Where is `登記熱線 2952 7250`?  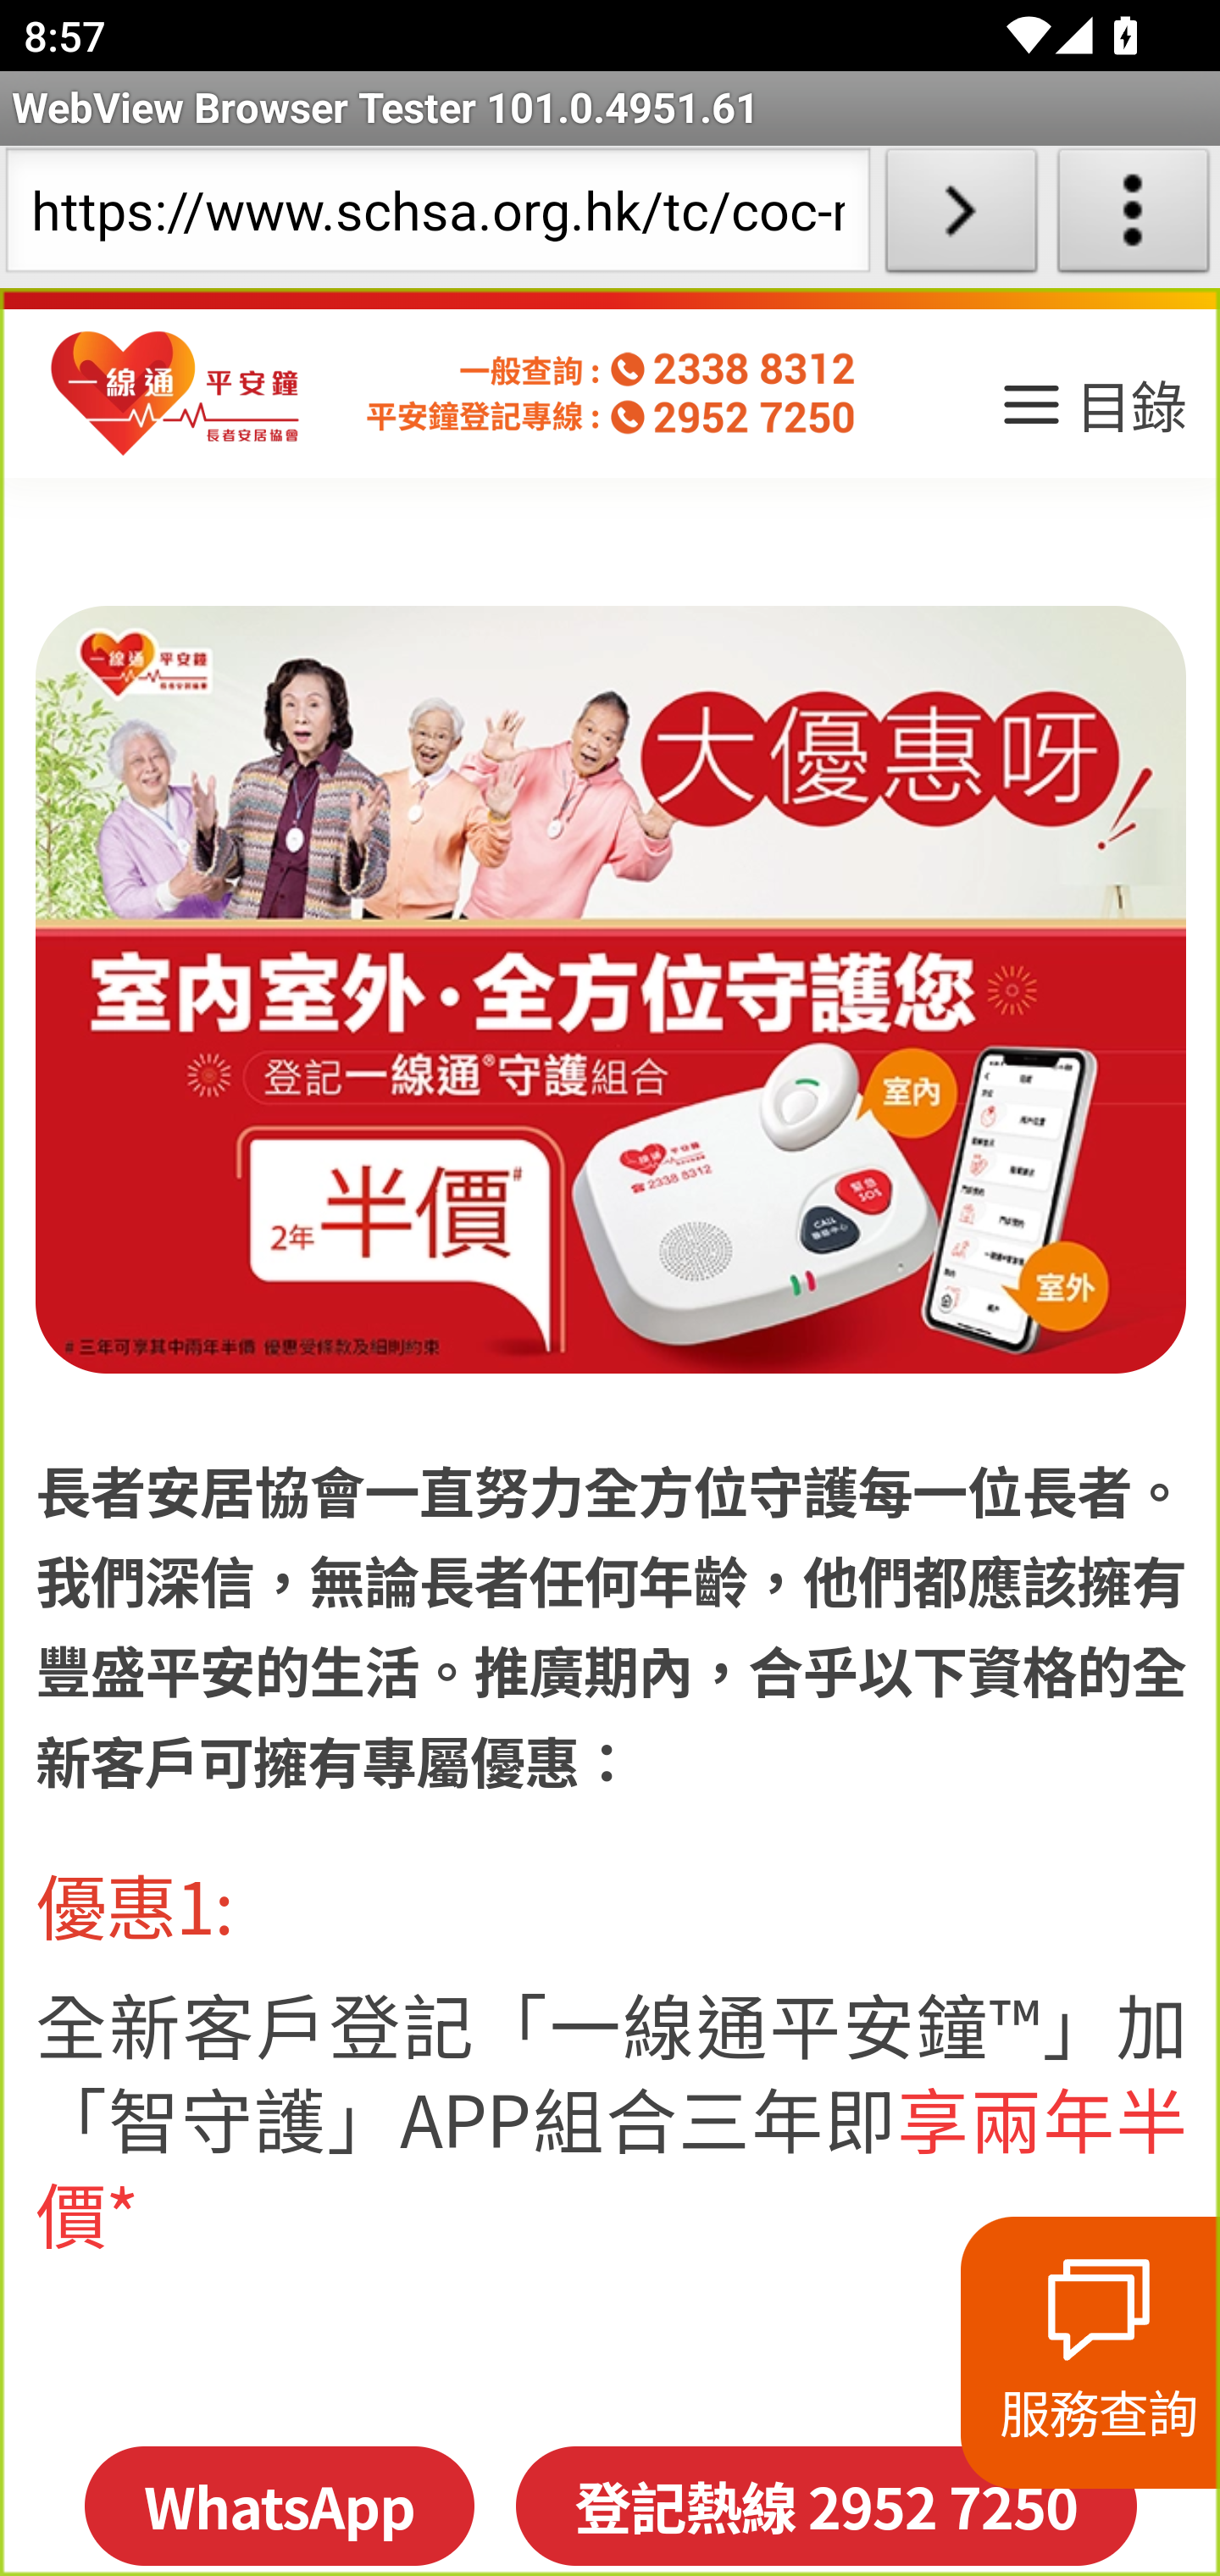
登記熱線 2952 7250 is located at coordinates (825, 2506).